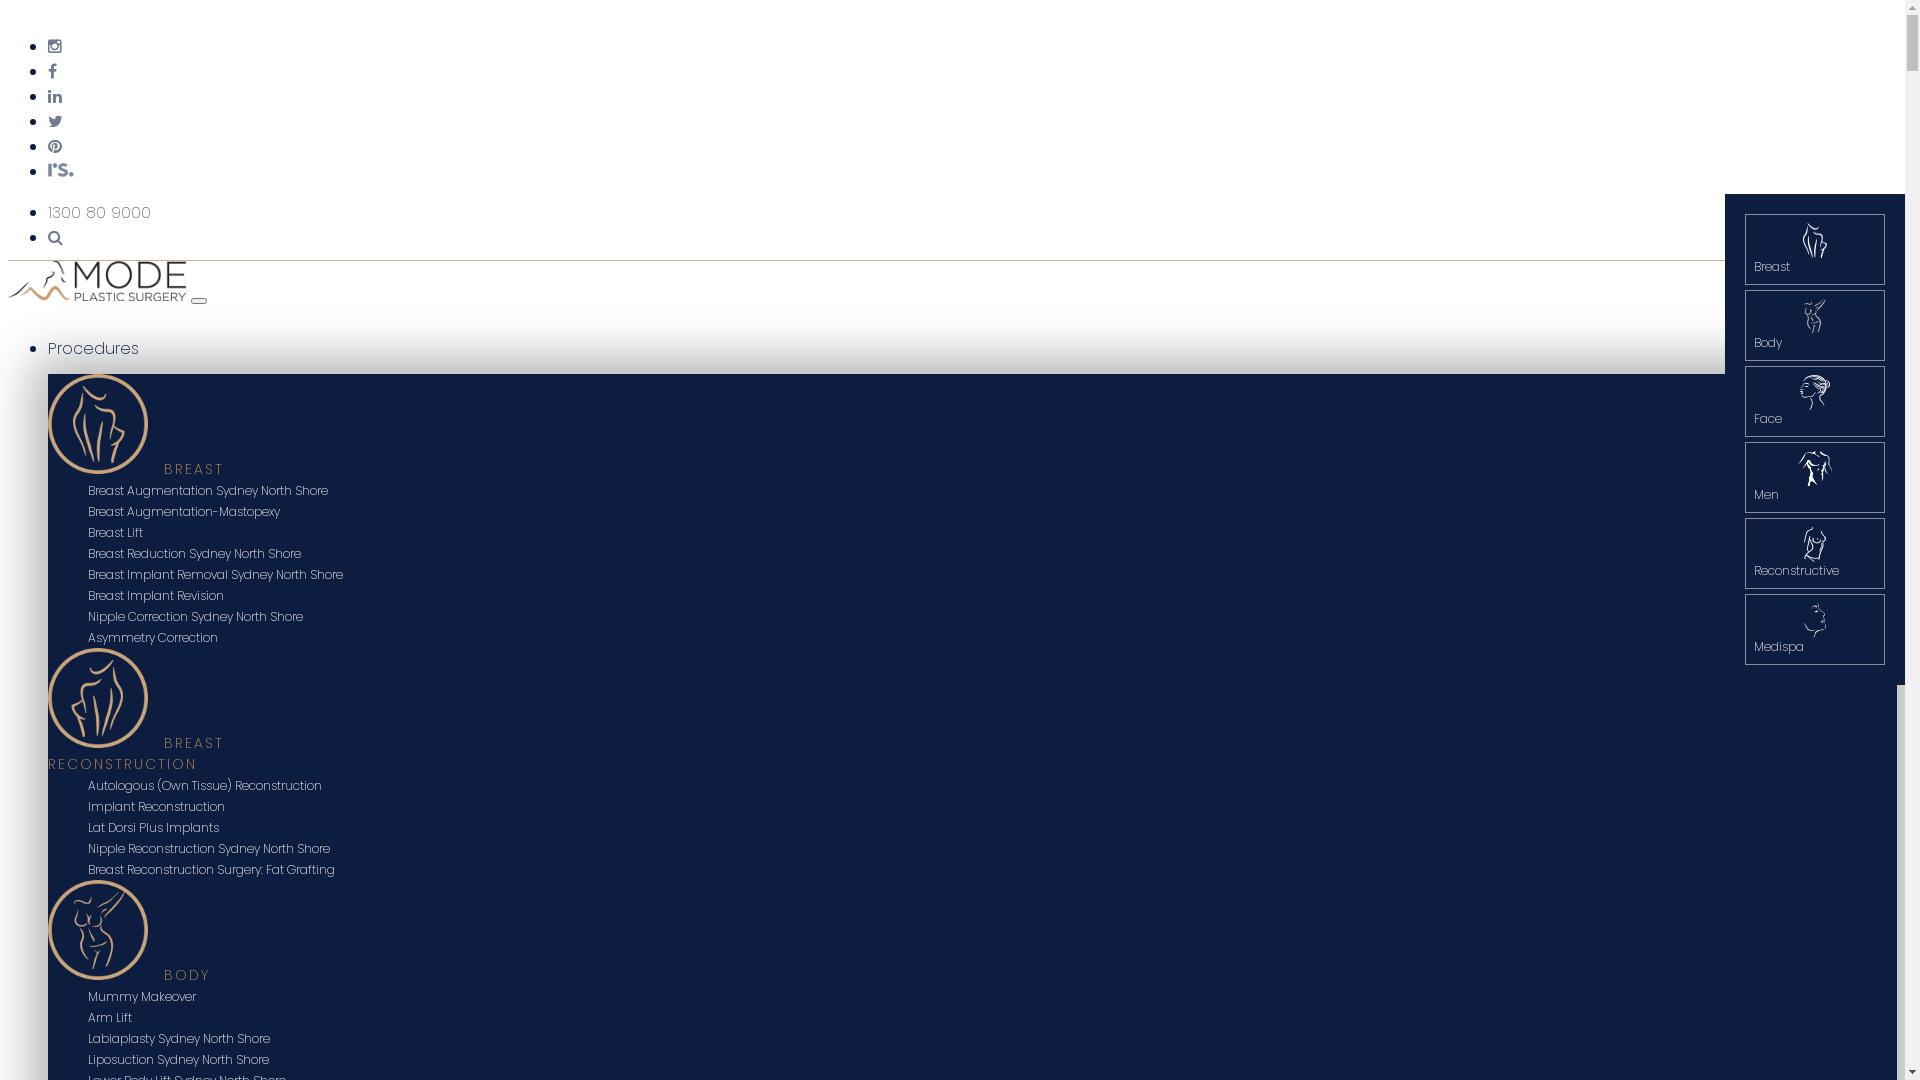  Describe the element at coordinates (110, 1018) in the screenshot. I see `Arm Lift` at that location.